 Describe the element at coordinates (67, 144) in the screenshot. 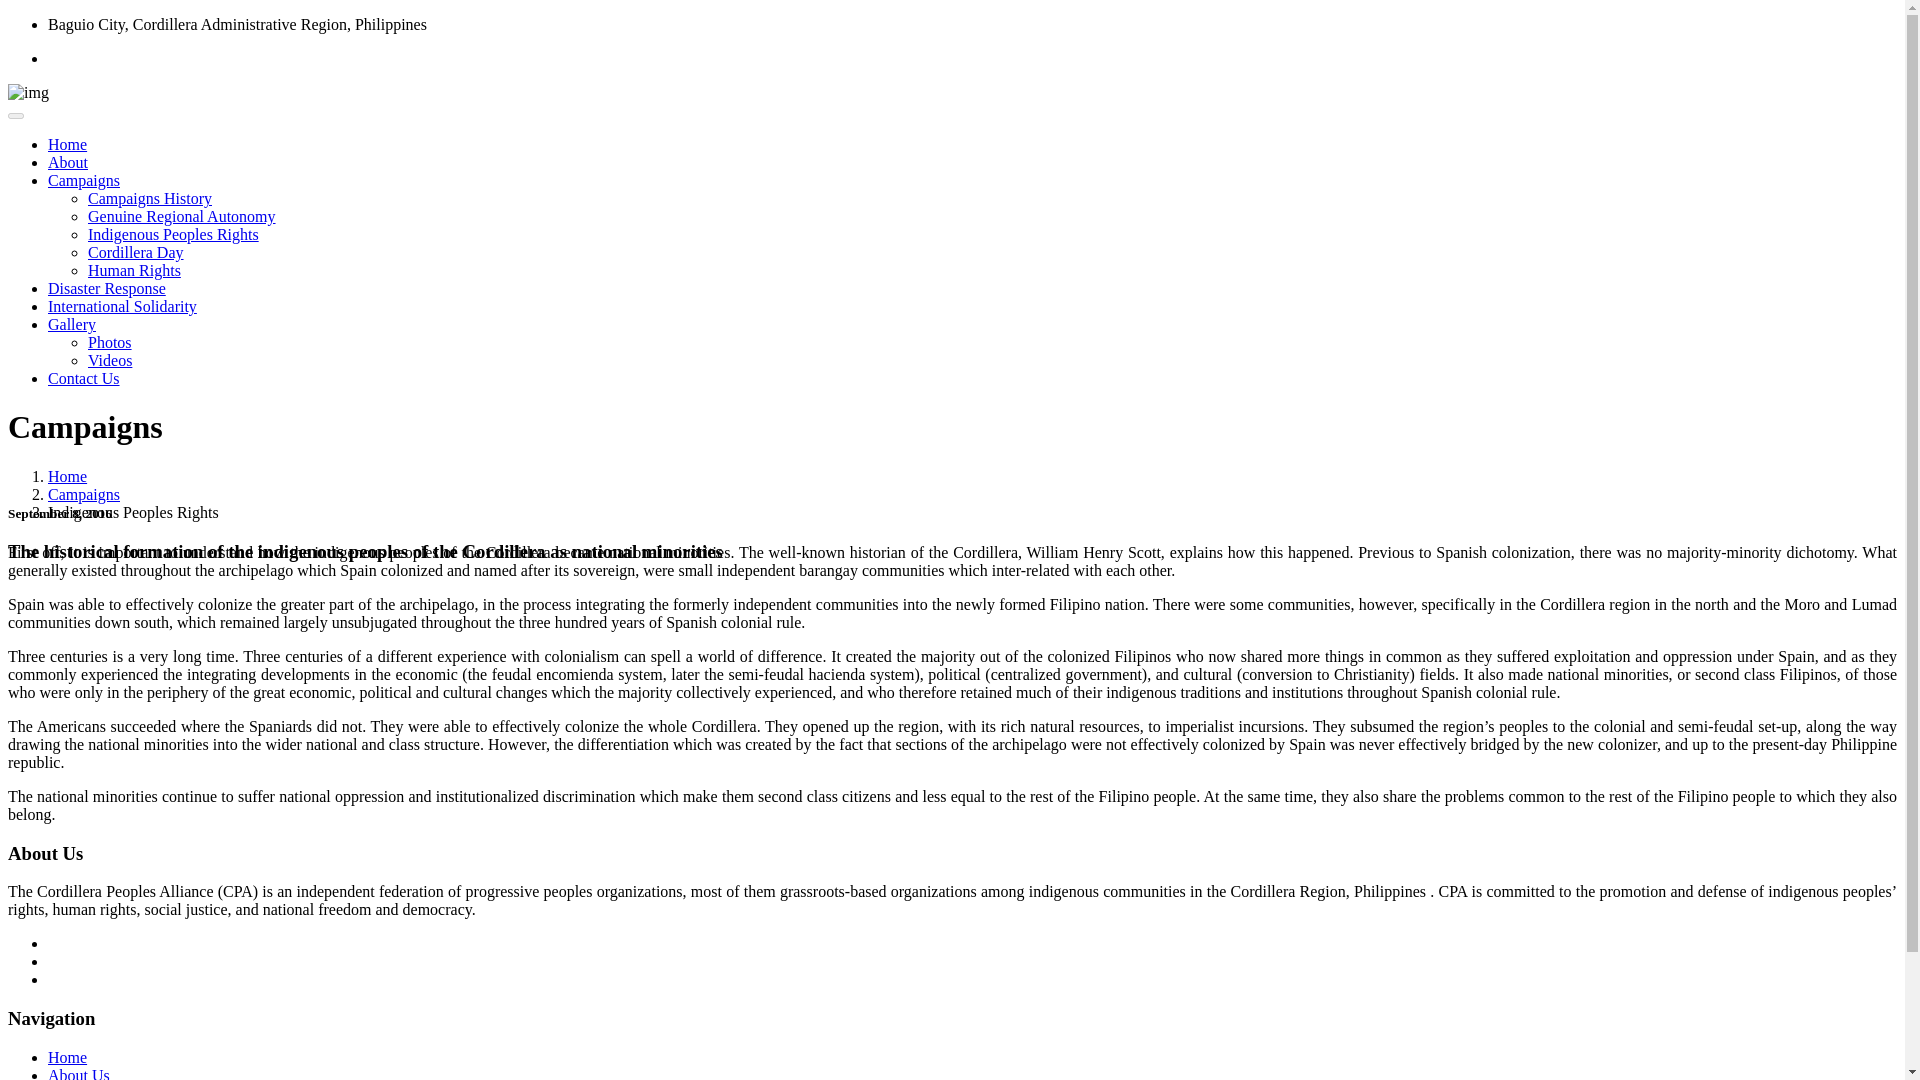

I see `Home` at that location.